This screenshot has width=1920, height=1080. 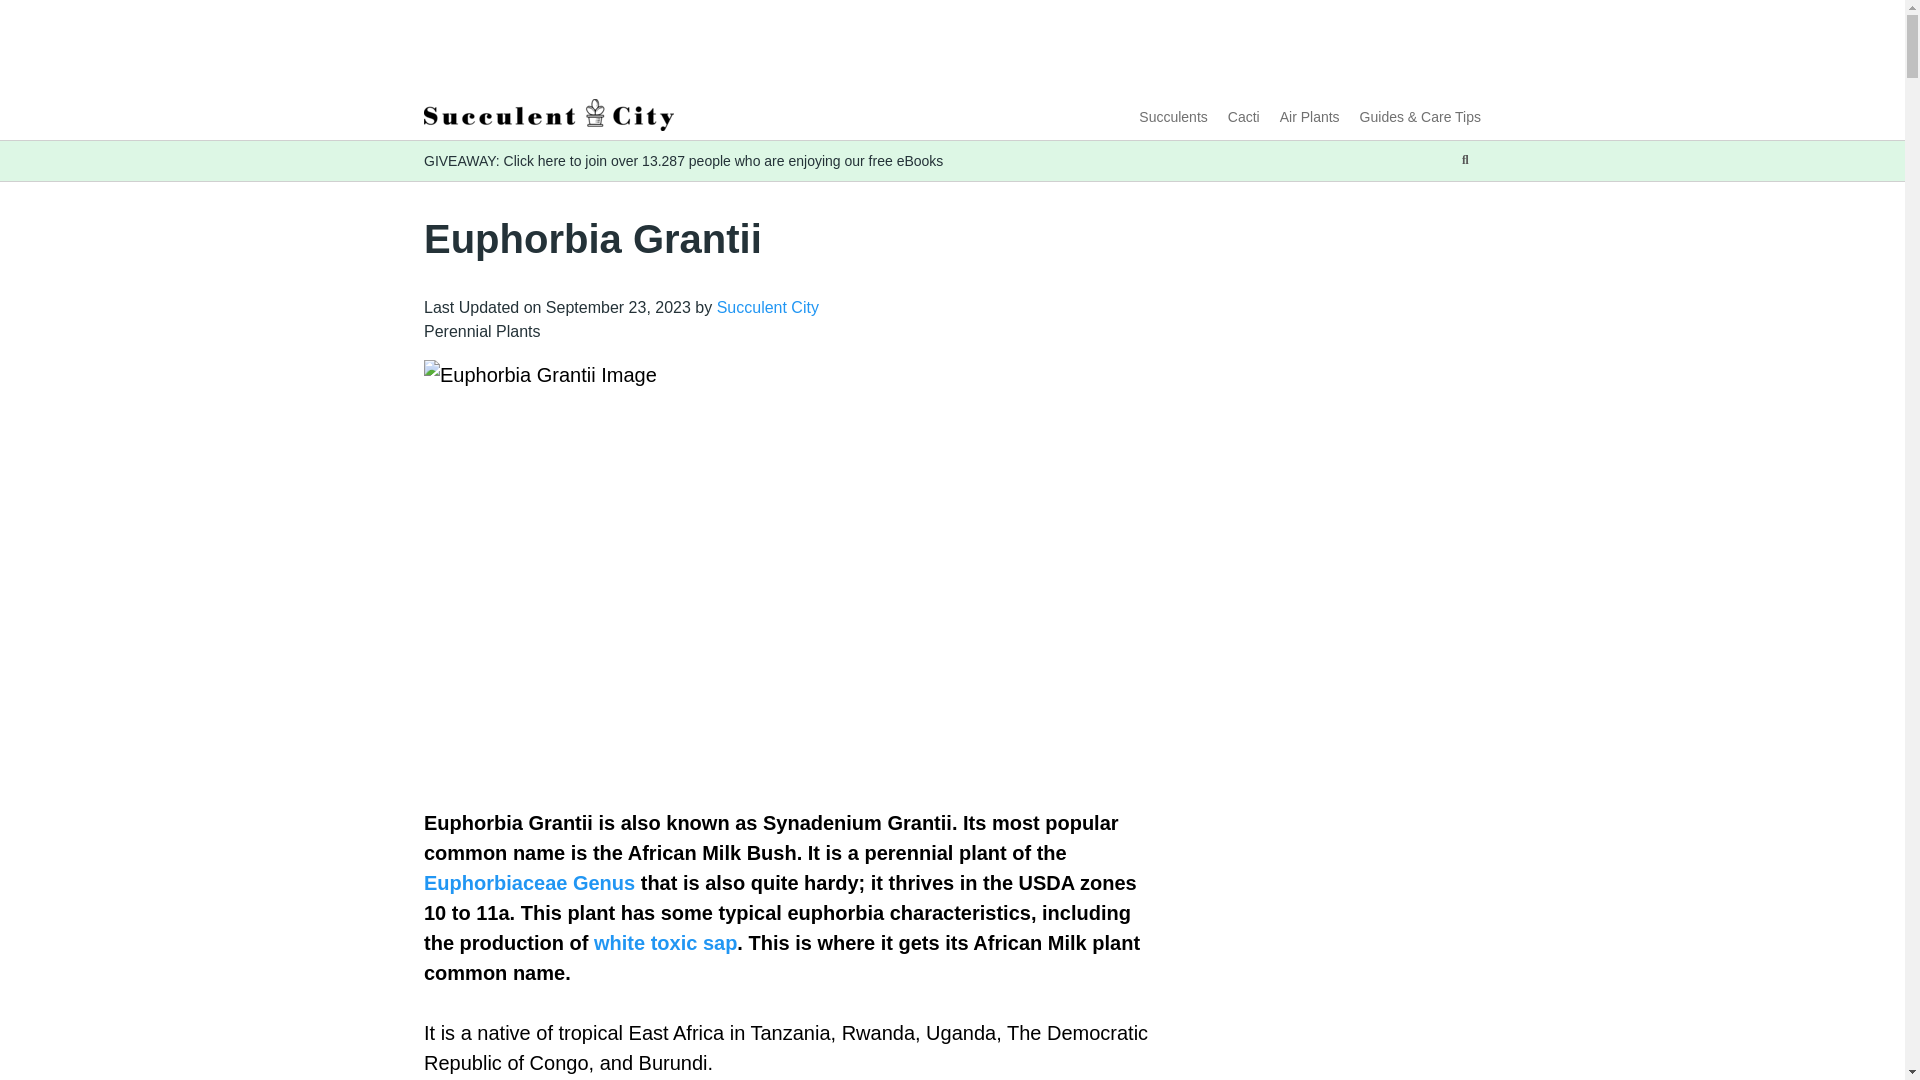 I want to click on Air Plants, so click(x=1310, y=117).